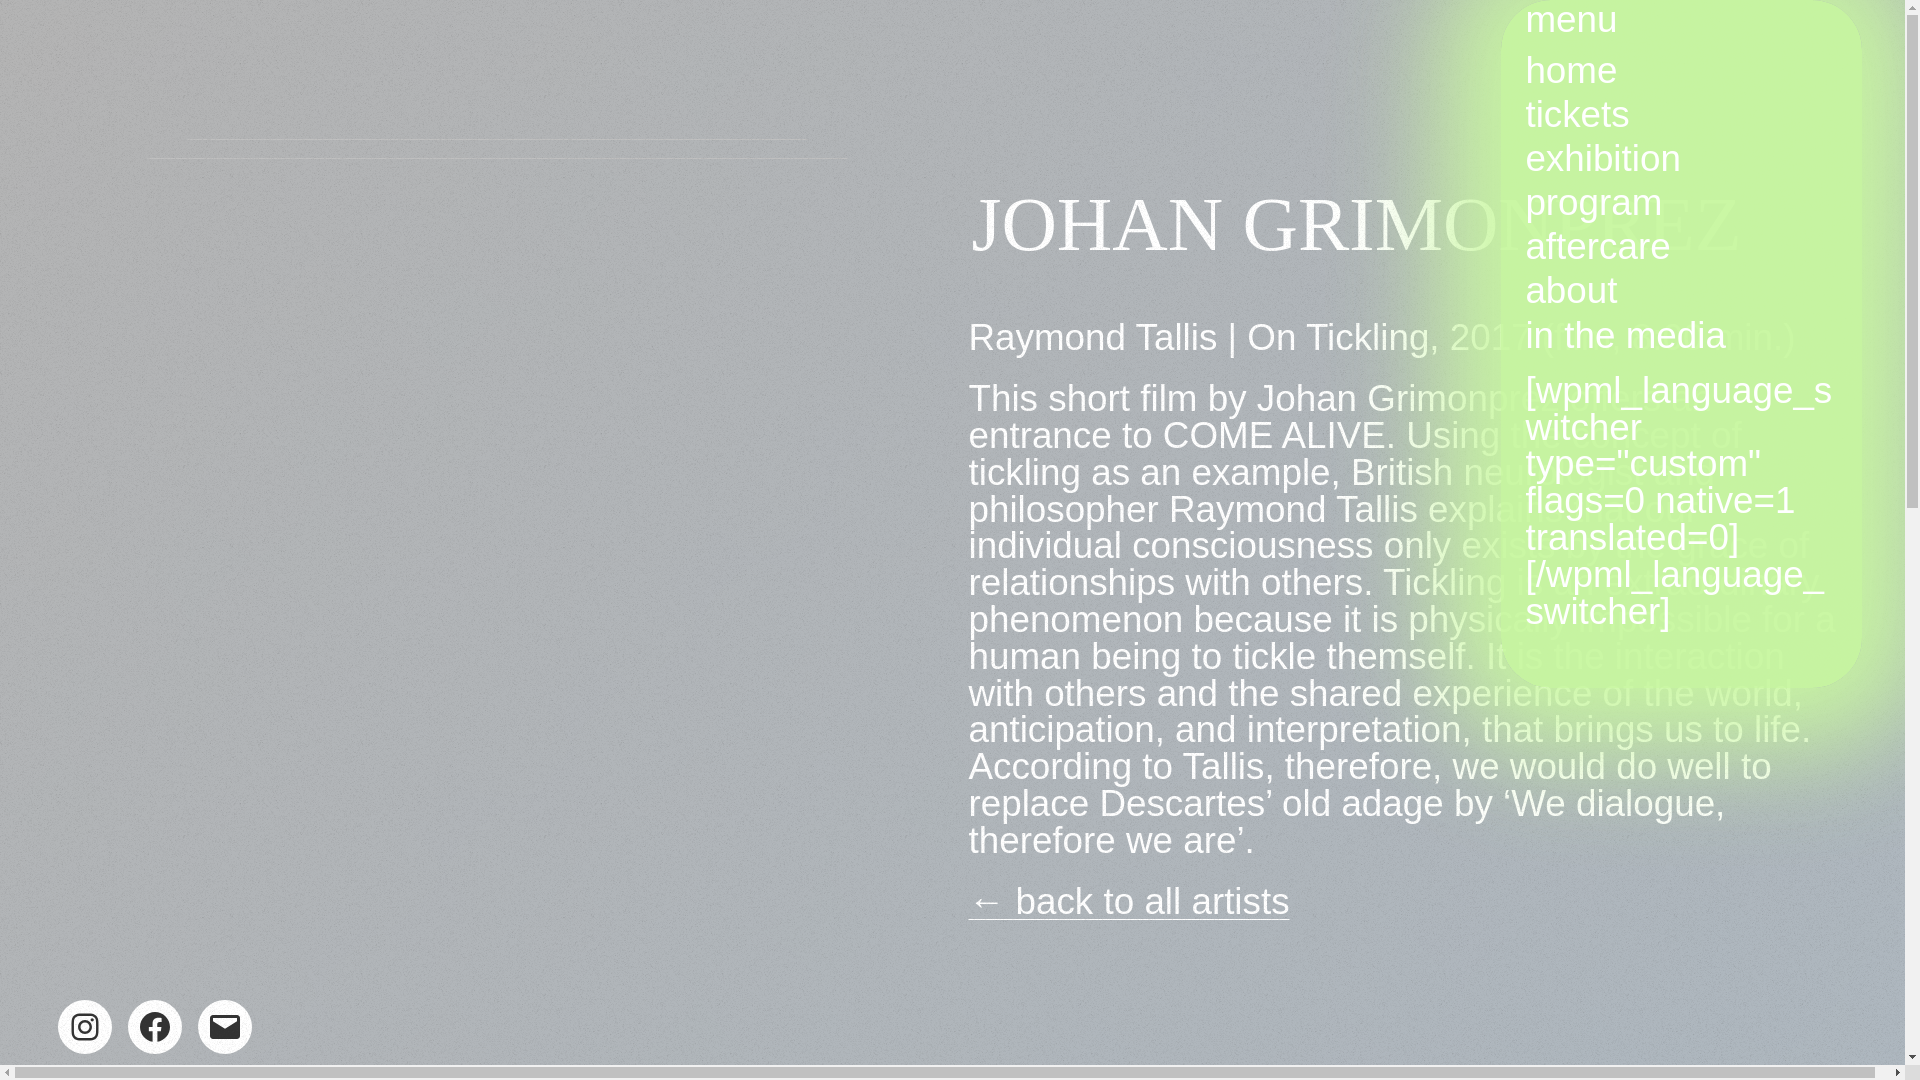 The height and width of the screenshot is (1080, 1920). I want to click on home, so click(1570, 70).